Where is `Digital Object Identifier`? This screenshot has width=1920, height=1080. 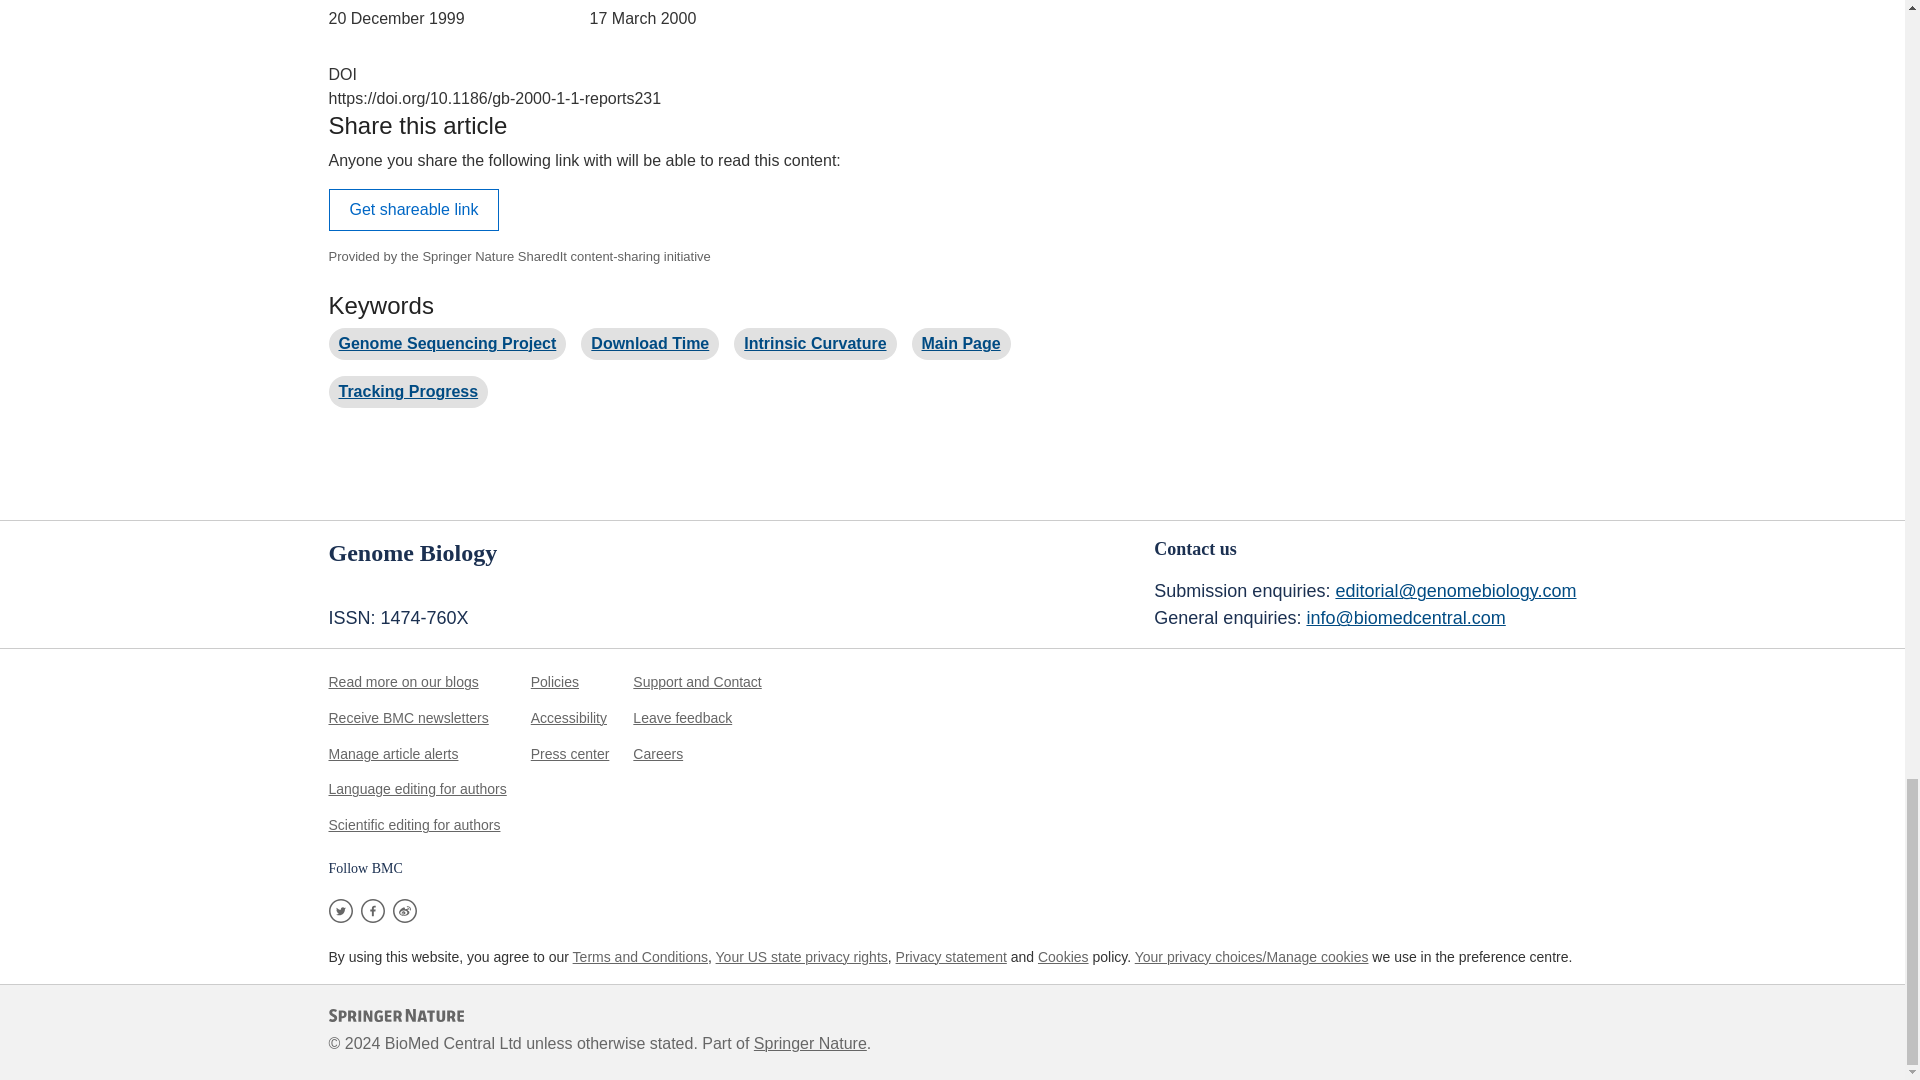 Digital Object Identifier is located at coordinates (342, 74).